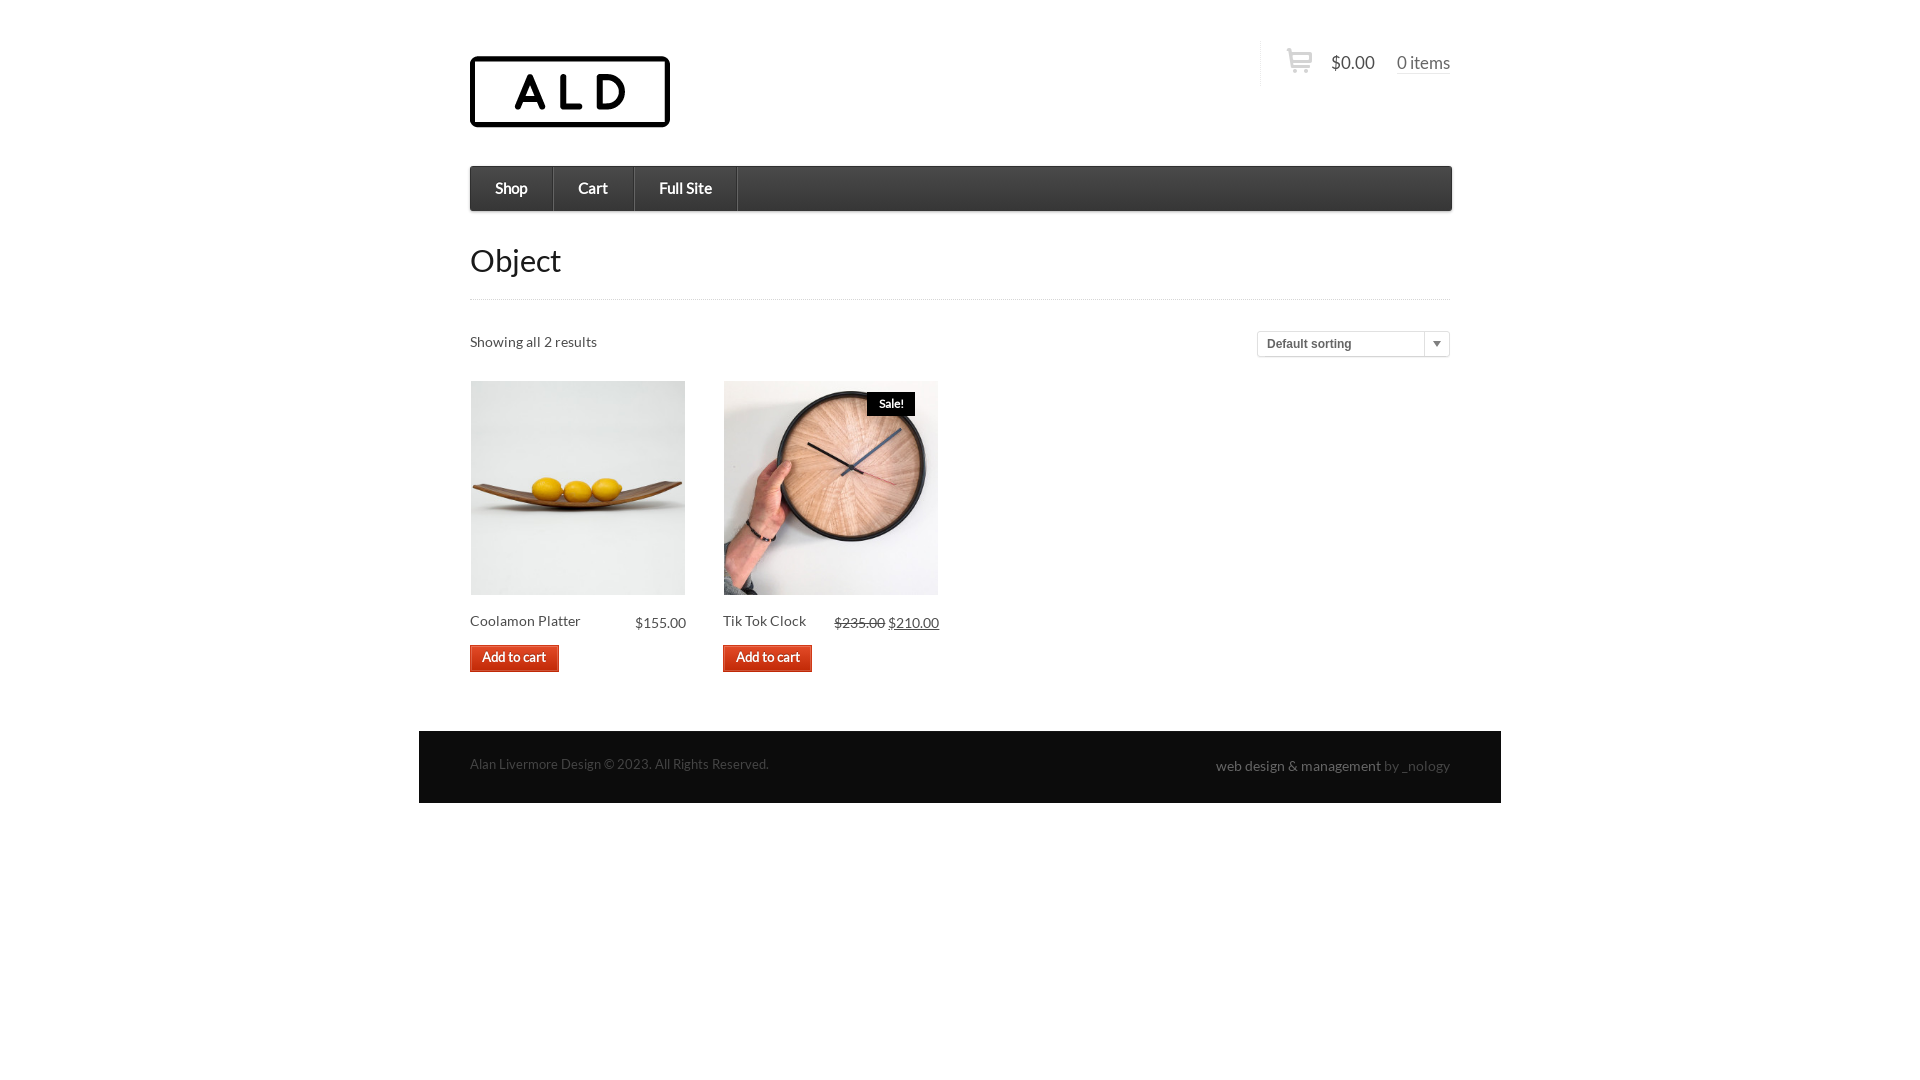 This screenshot has height=1080, width=1920. I want to click on Shop, so click(511, 189).